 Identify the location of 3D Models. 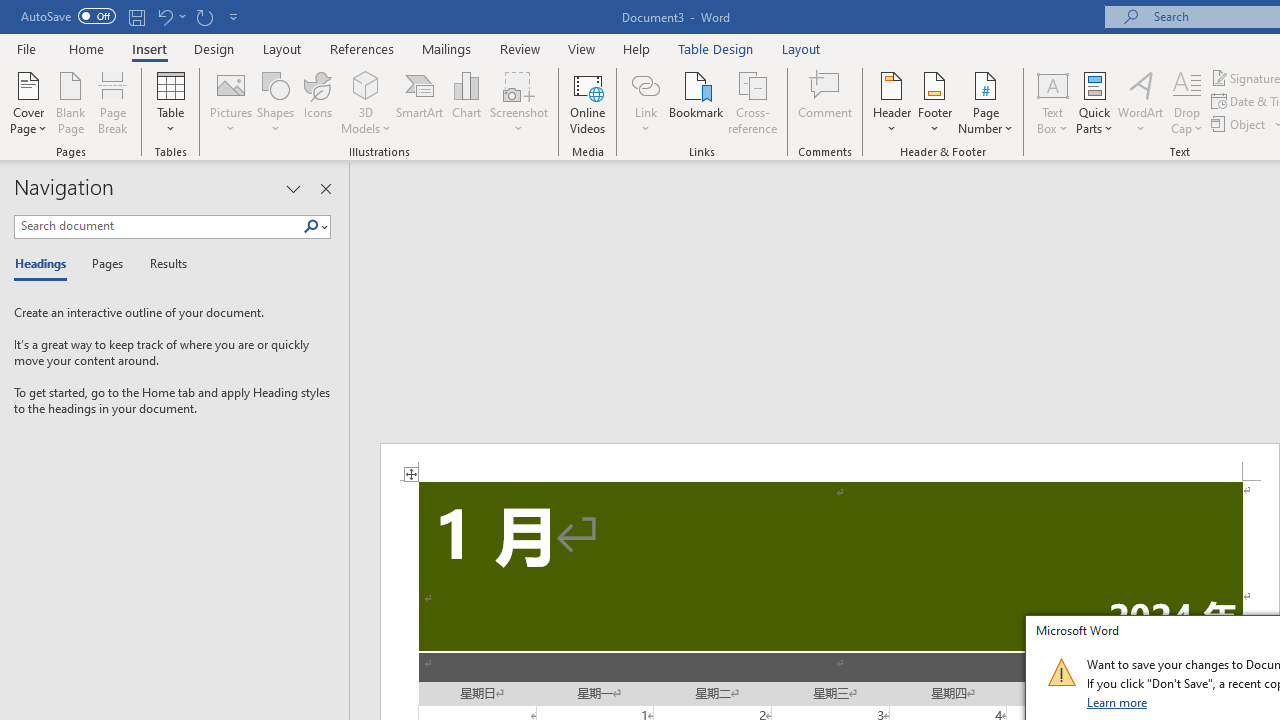
(366, 84).